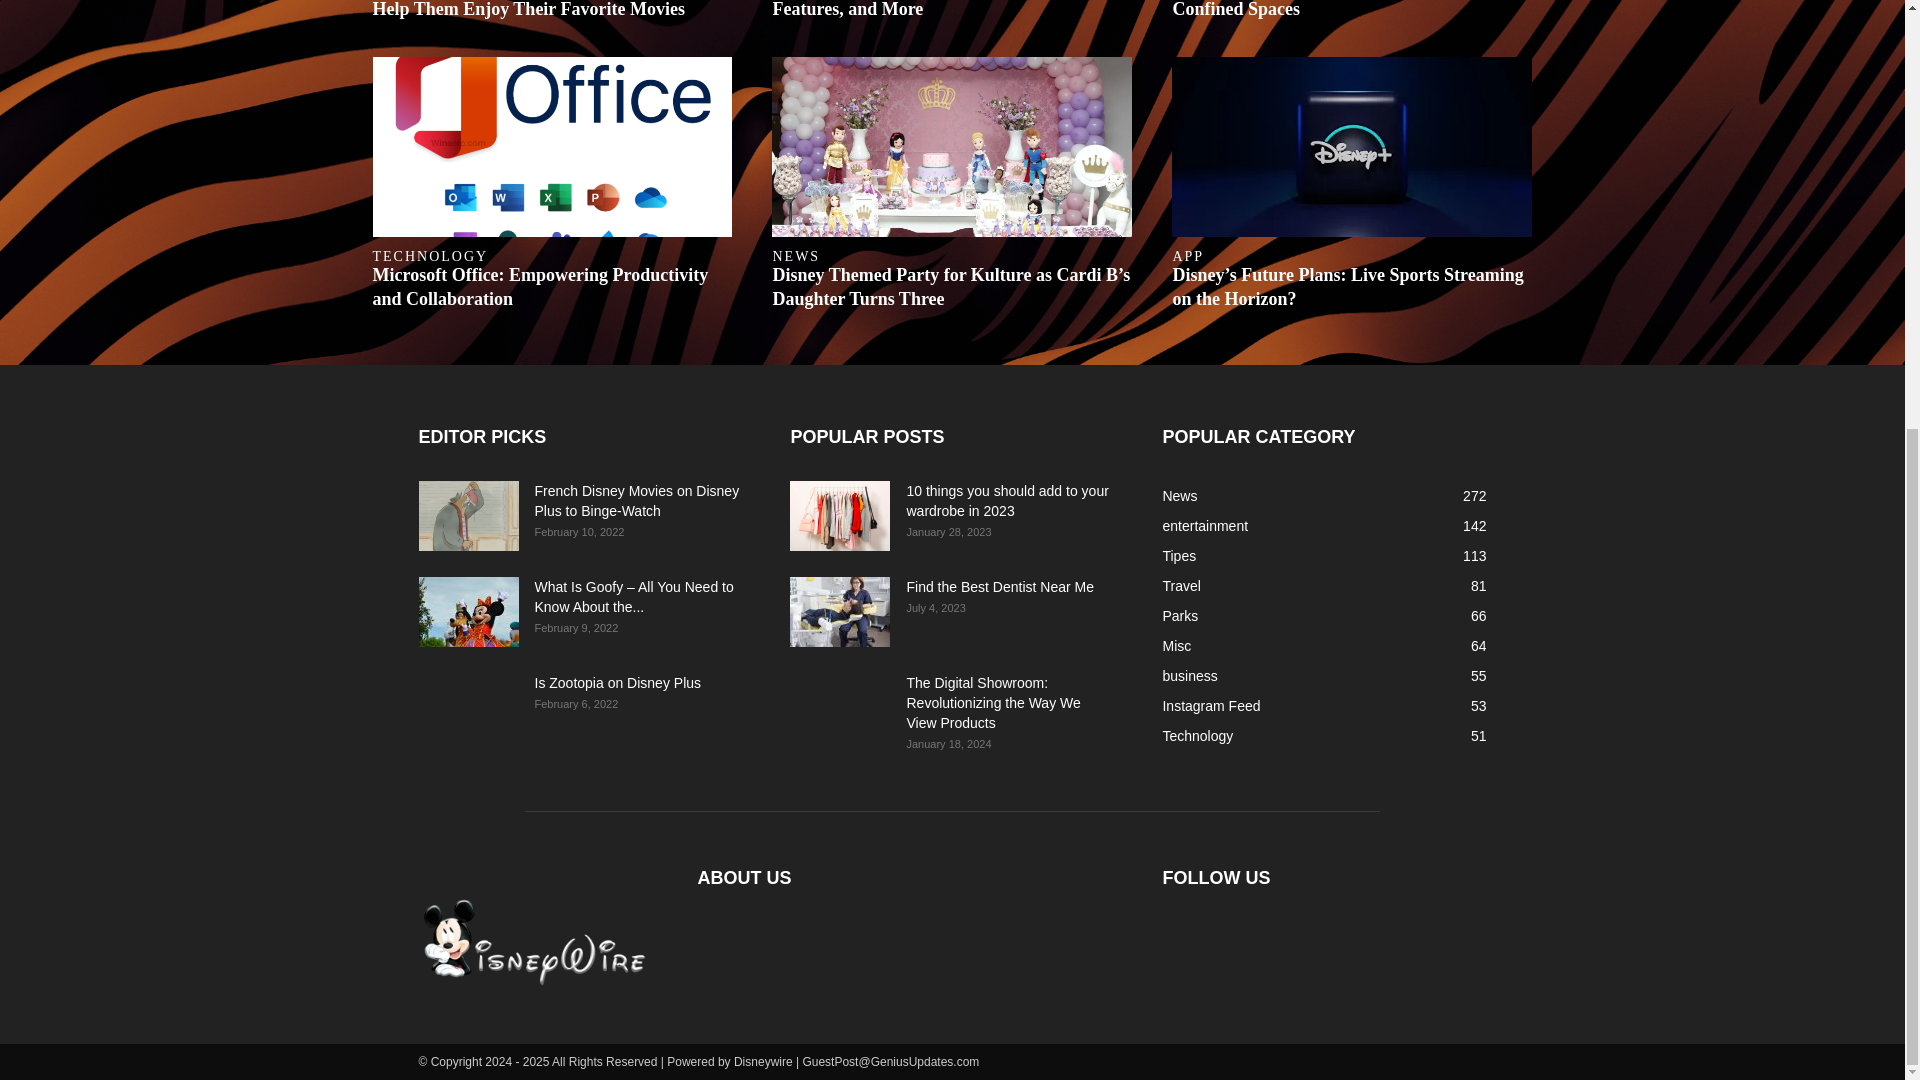  I want to click on Mastering the Depths: ROPE ACCESS in Confined Spaces, so click(1332, 9).